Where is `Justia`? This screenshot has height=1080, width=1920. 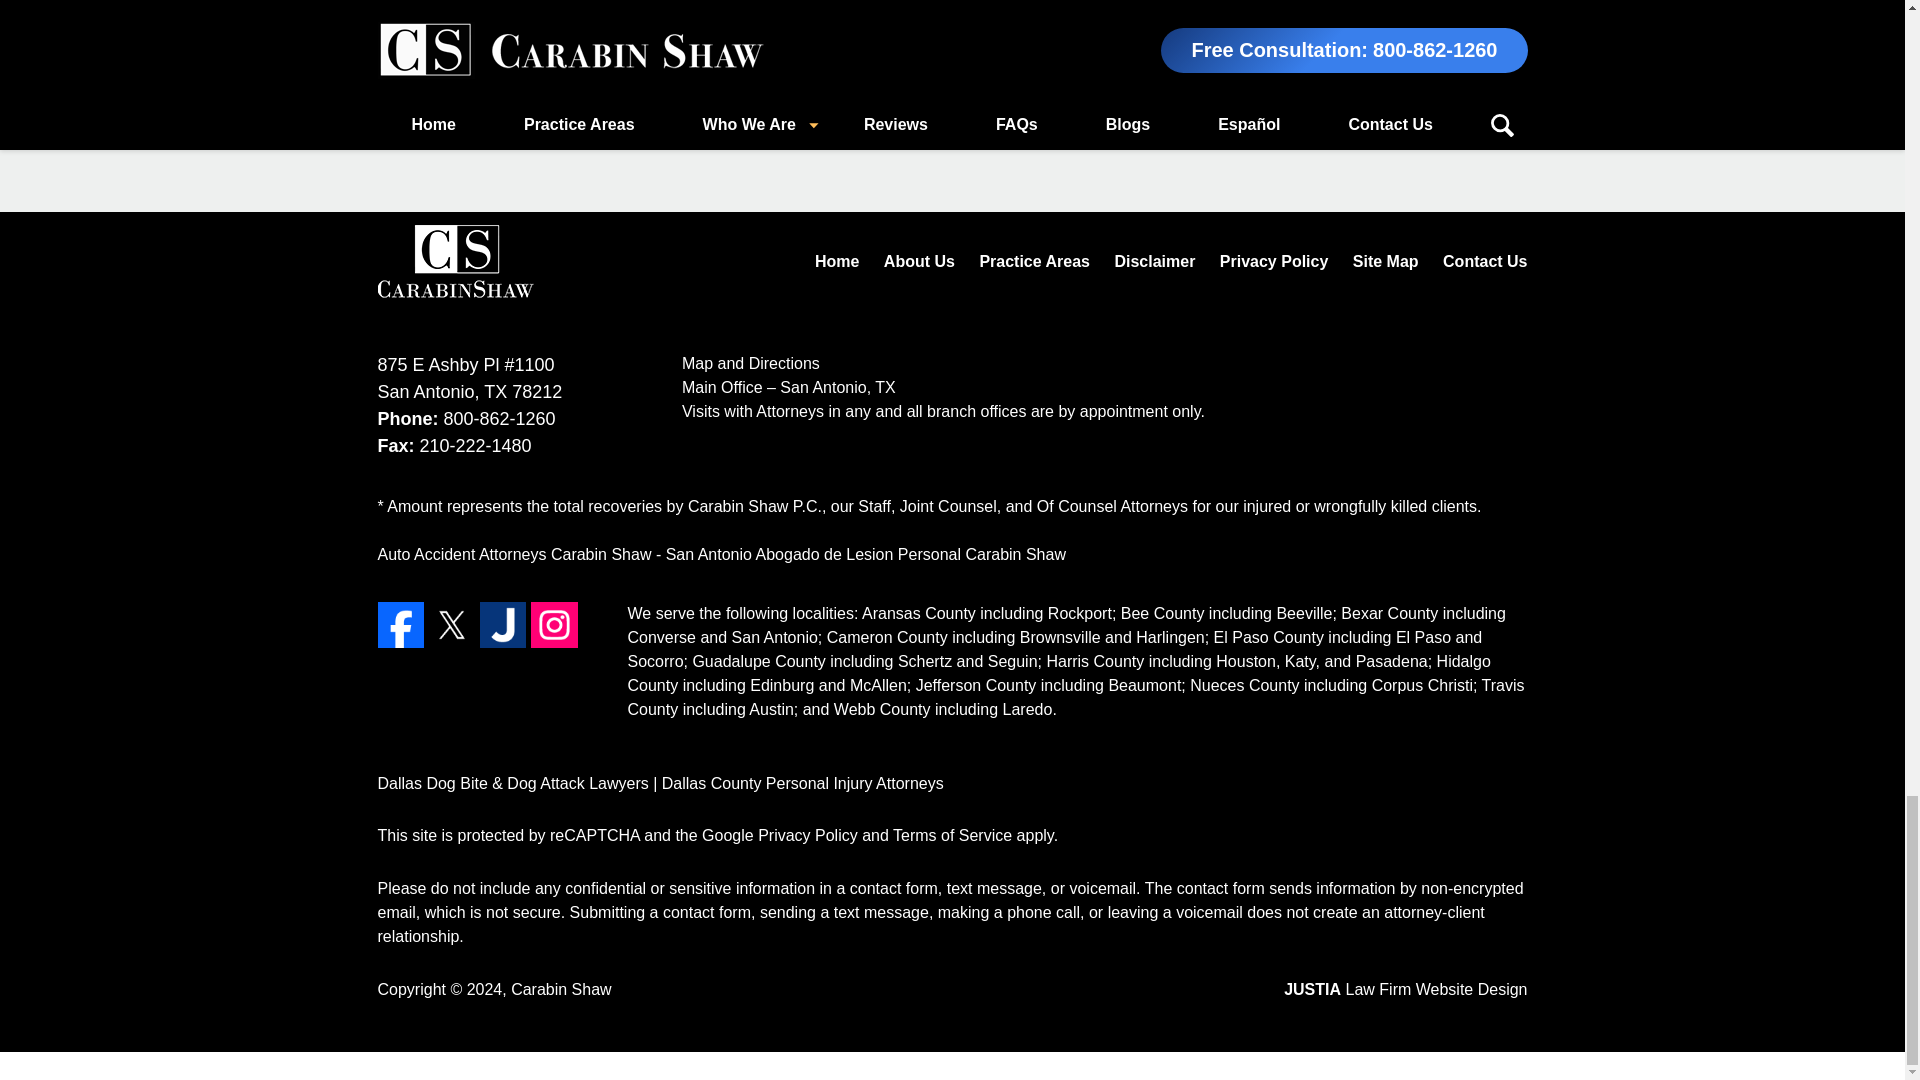
Justia is located at coordinates (503, 624).